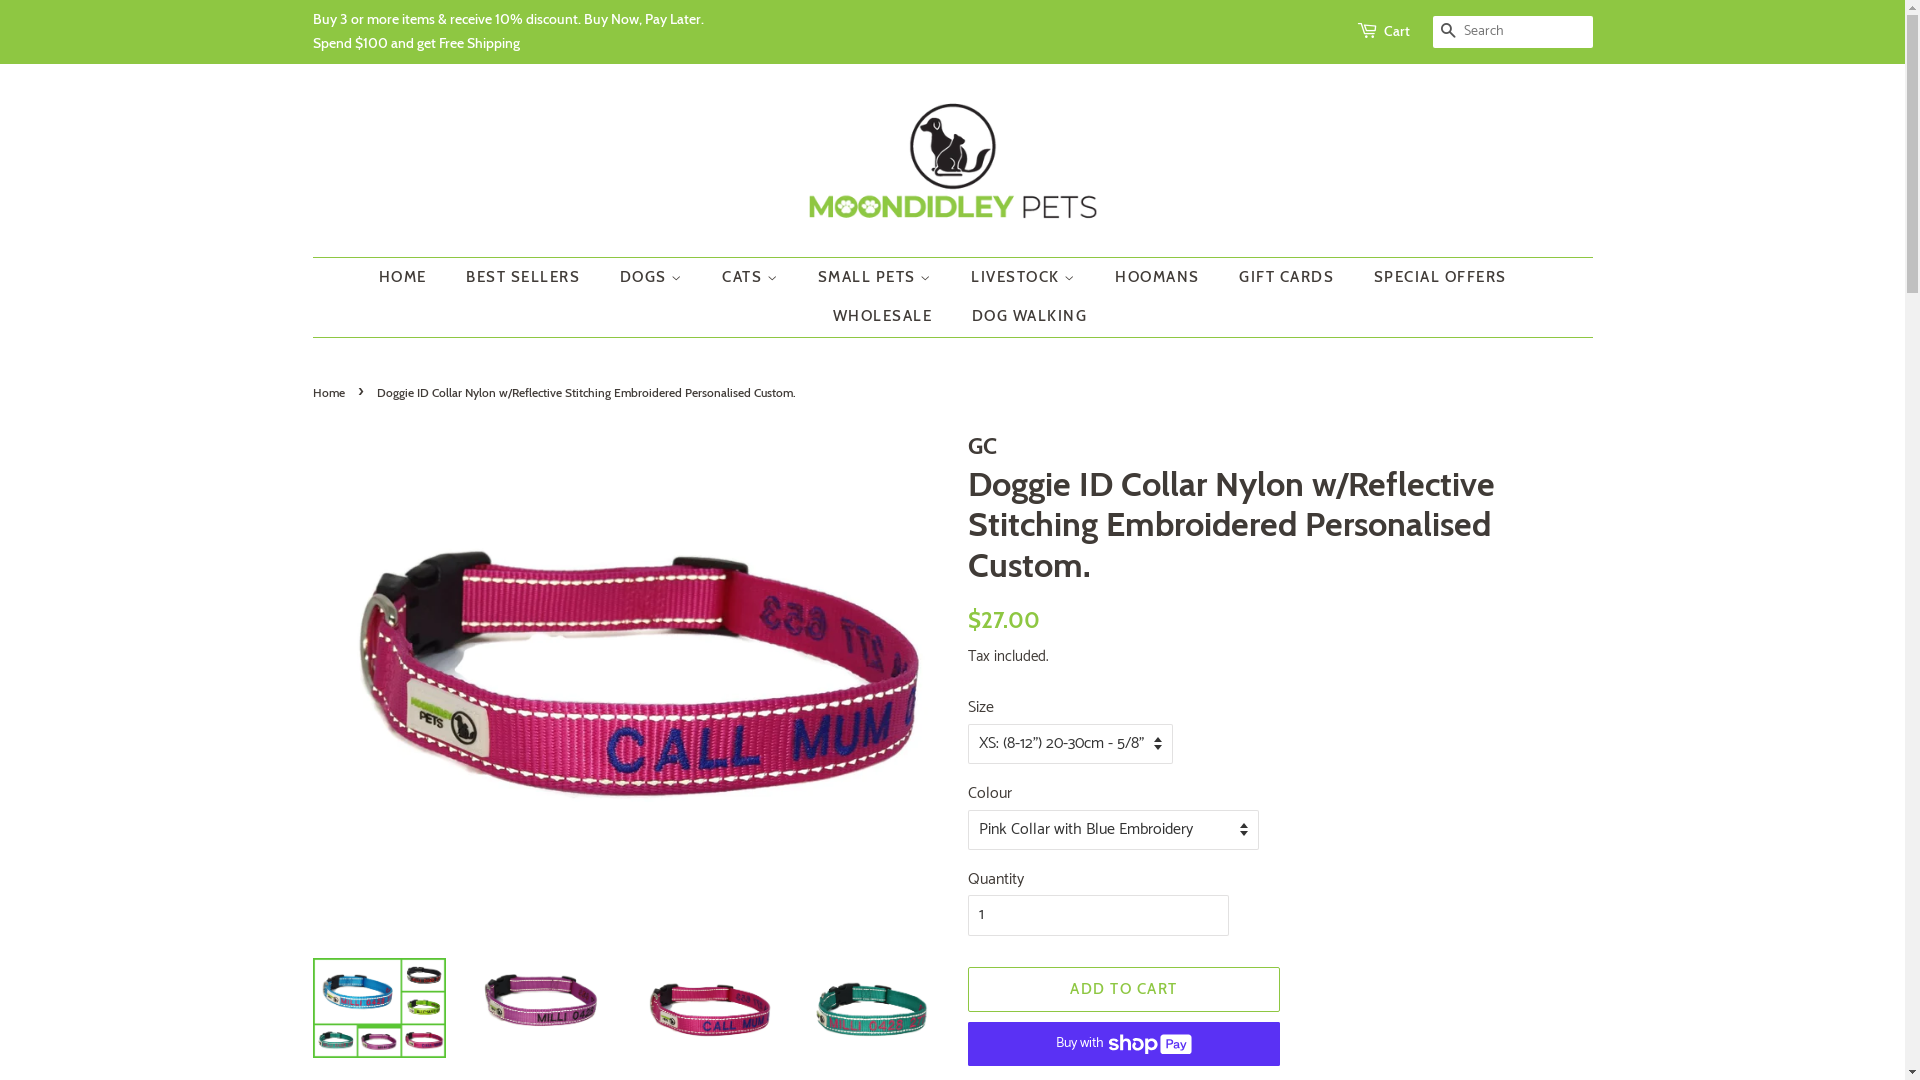 Image resolution: width=1920 pixels, height=1080 pixels. What do you see at coordinates (1022, 317) in the screenshot?
I see `DOG WALKING` at bounding box center [1022, 317].